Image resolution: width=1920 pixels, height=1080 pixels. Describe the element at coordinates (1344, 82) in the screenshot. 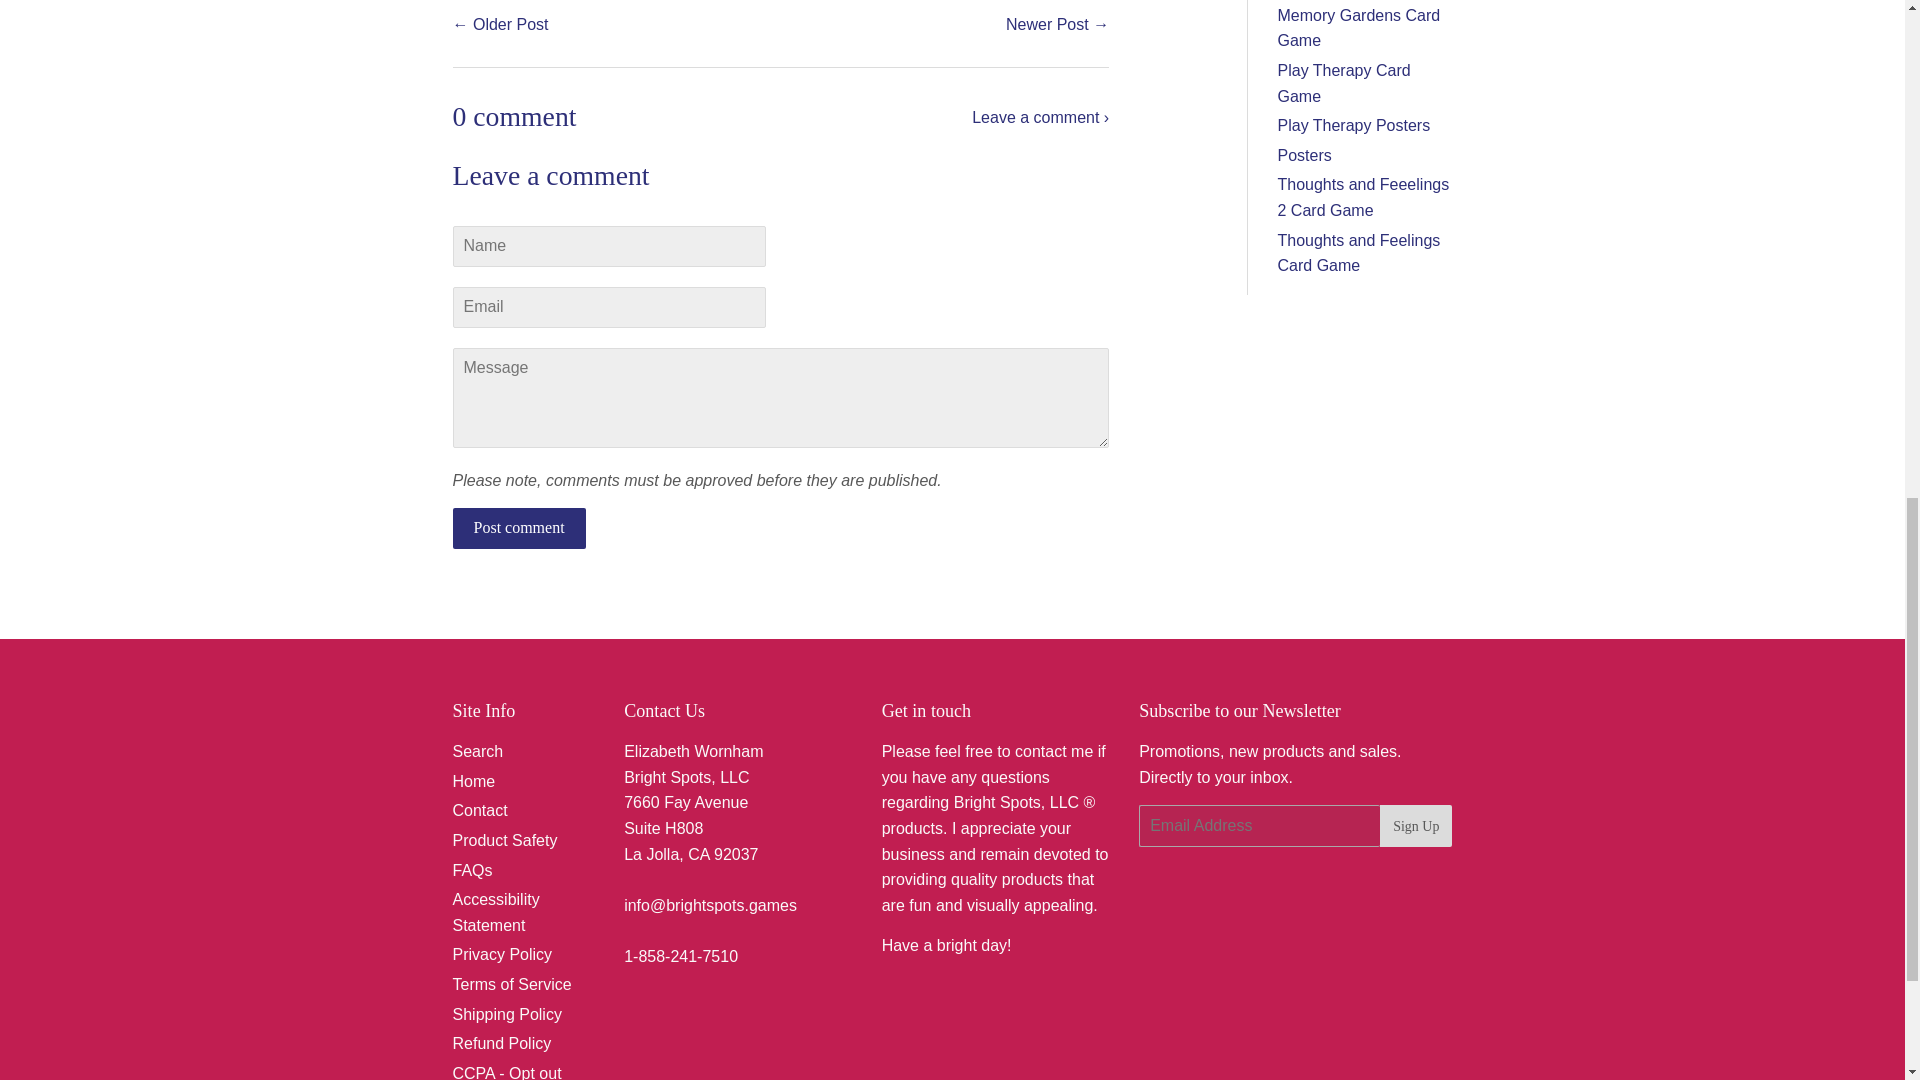

I see `Show articles tagged Play Therapy Card Game` at that location.